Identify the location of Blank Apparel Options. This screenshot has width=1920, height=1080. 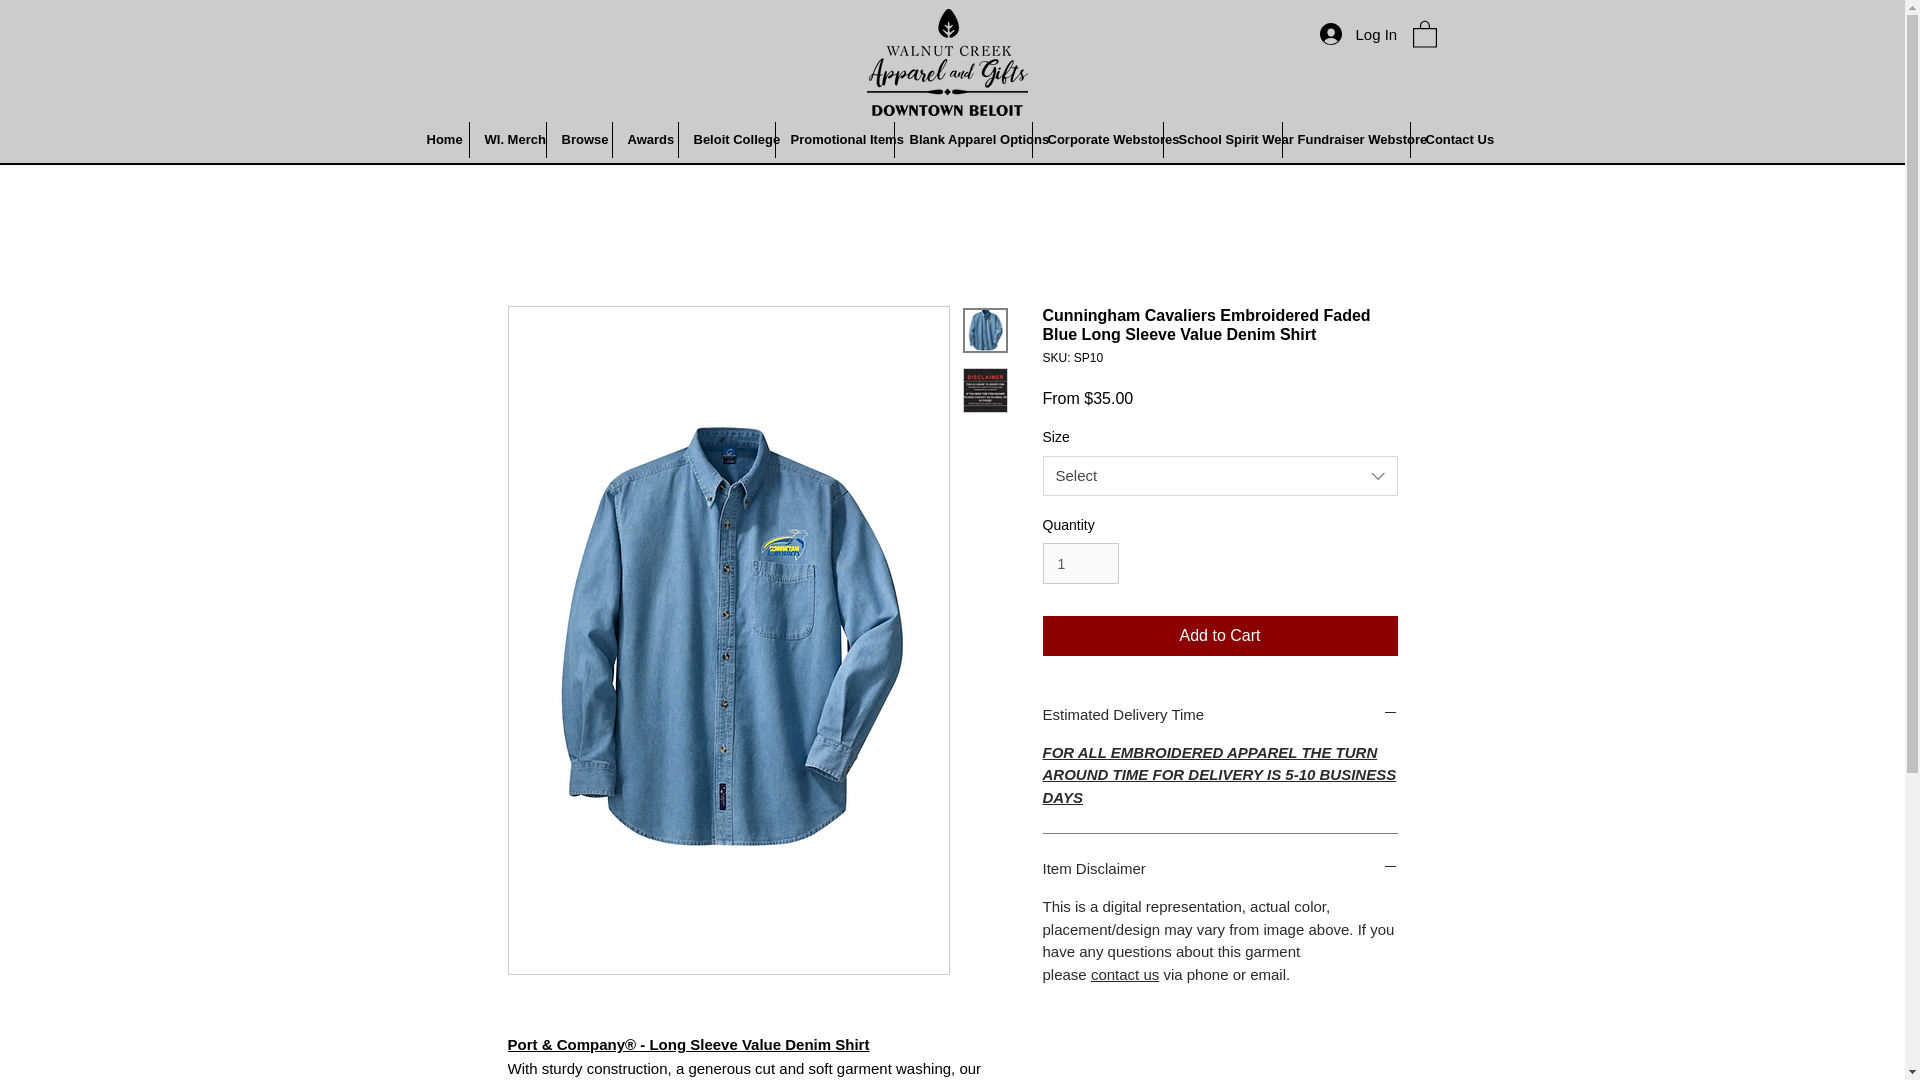
(962, 140).